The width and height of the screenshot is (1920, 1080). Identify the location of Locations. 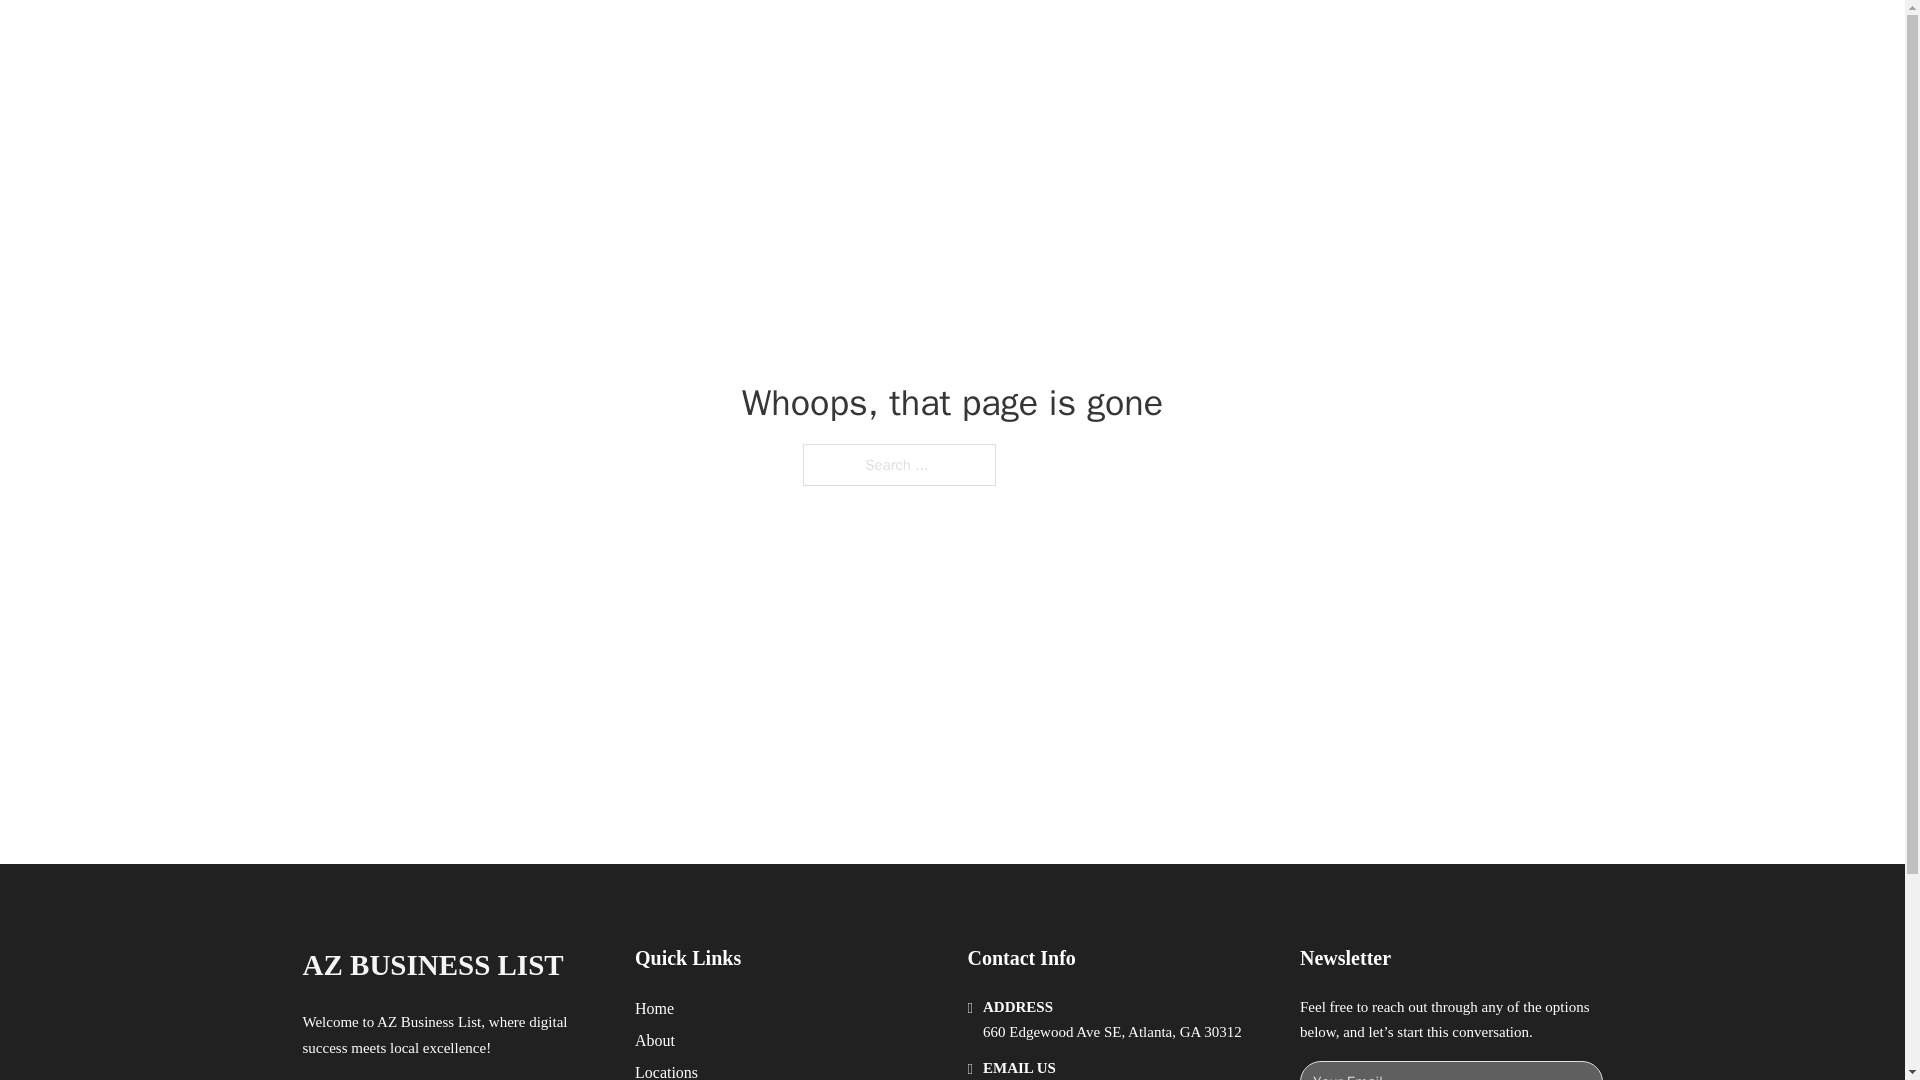
(666, 1070).